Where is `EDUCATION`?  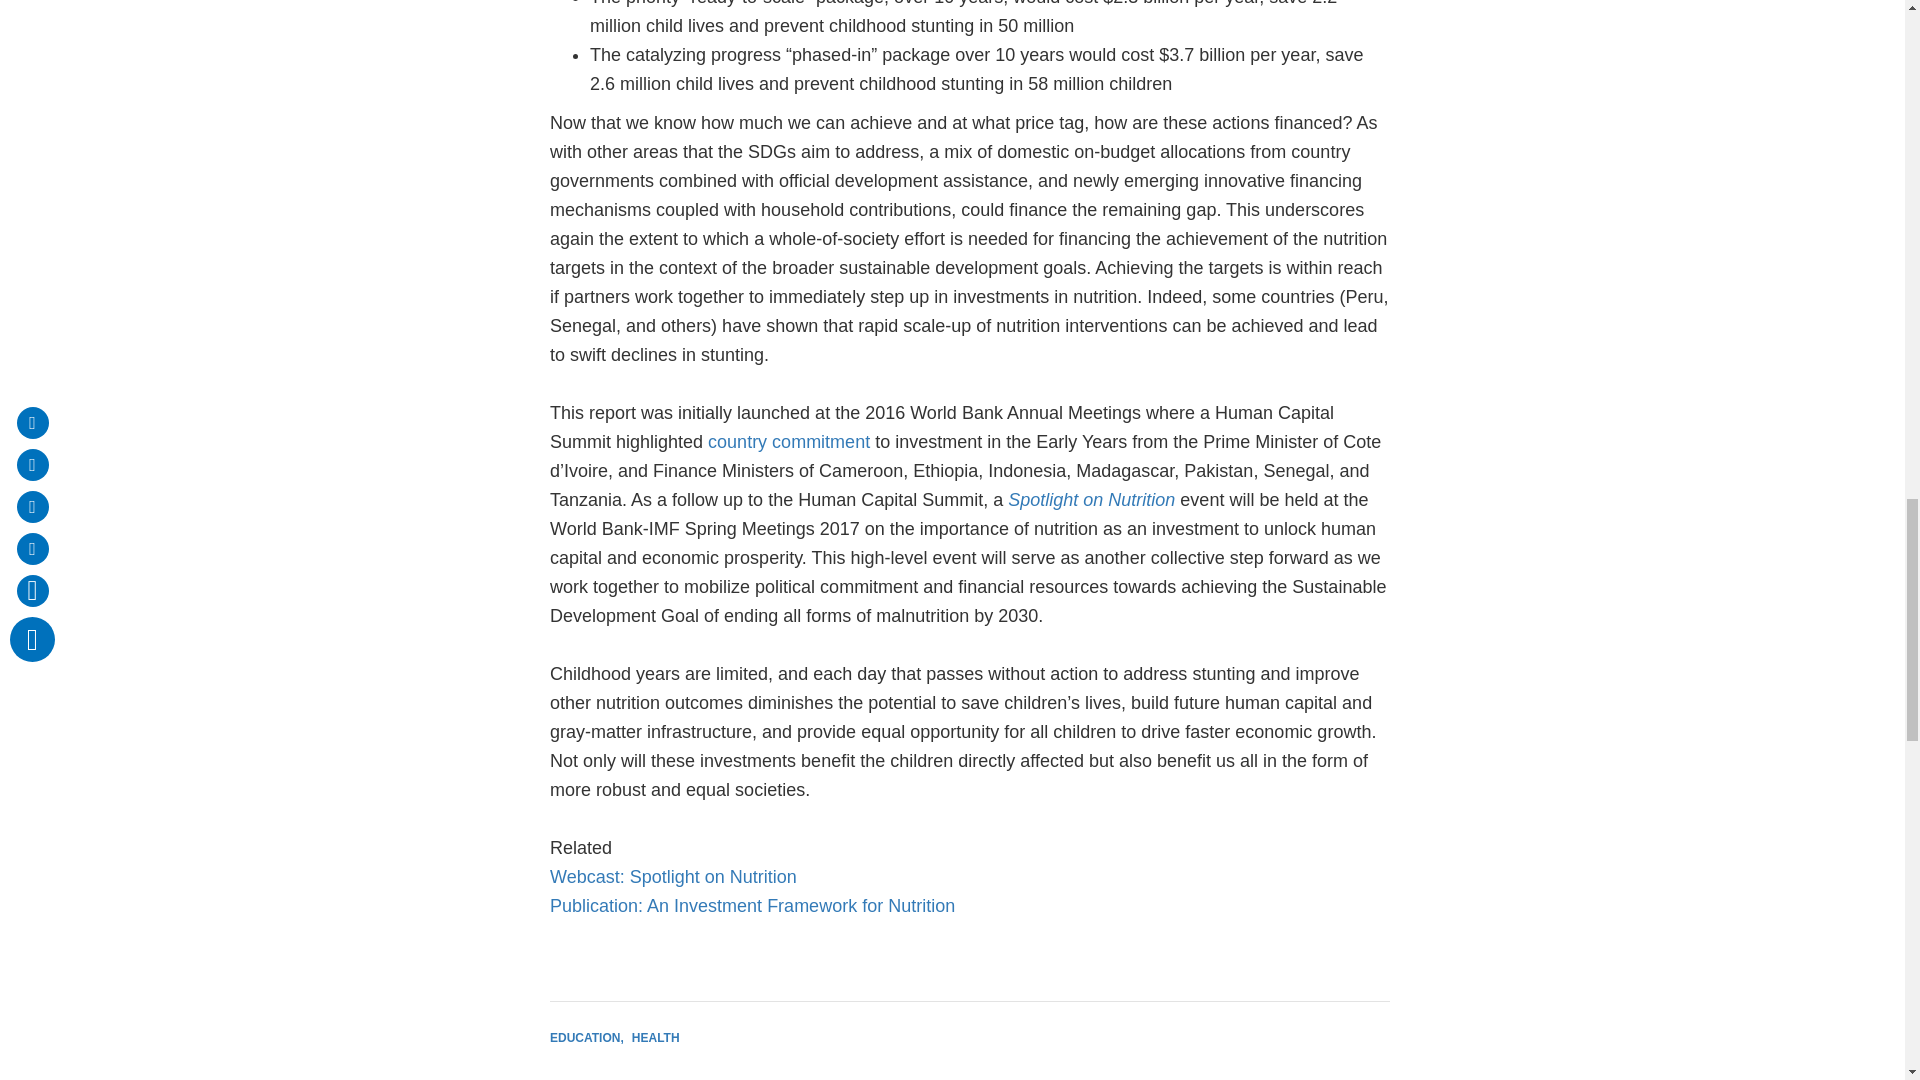
EDUCATION is located at coordinates (586, 1038).